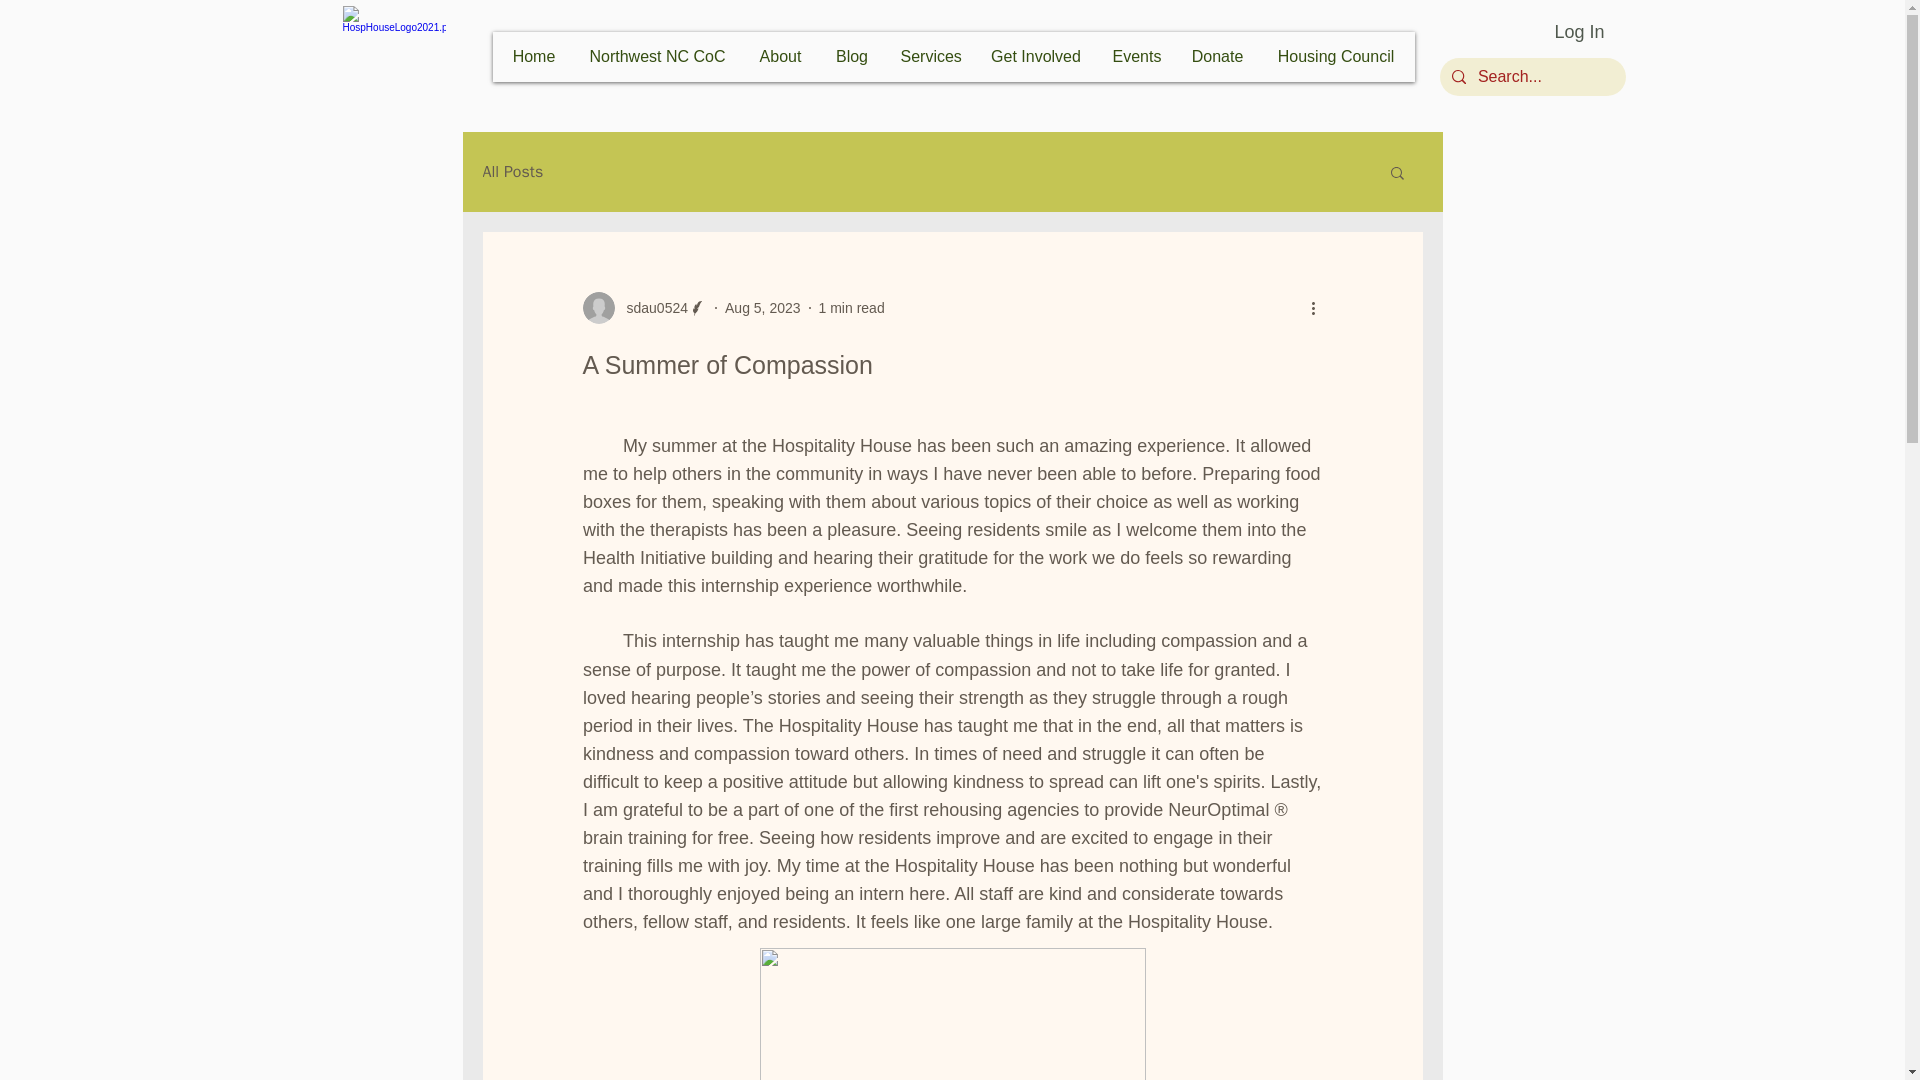 The height and width of the screenshot is (1080, 1920). What do you see at coordinates (1134, 56) in the screenshot?
I see `Events` at bounding box center [1134, 56].